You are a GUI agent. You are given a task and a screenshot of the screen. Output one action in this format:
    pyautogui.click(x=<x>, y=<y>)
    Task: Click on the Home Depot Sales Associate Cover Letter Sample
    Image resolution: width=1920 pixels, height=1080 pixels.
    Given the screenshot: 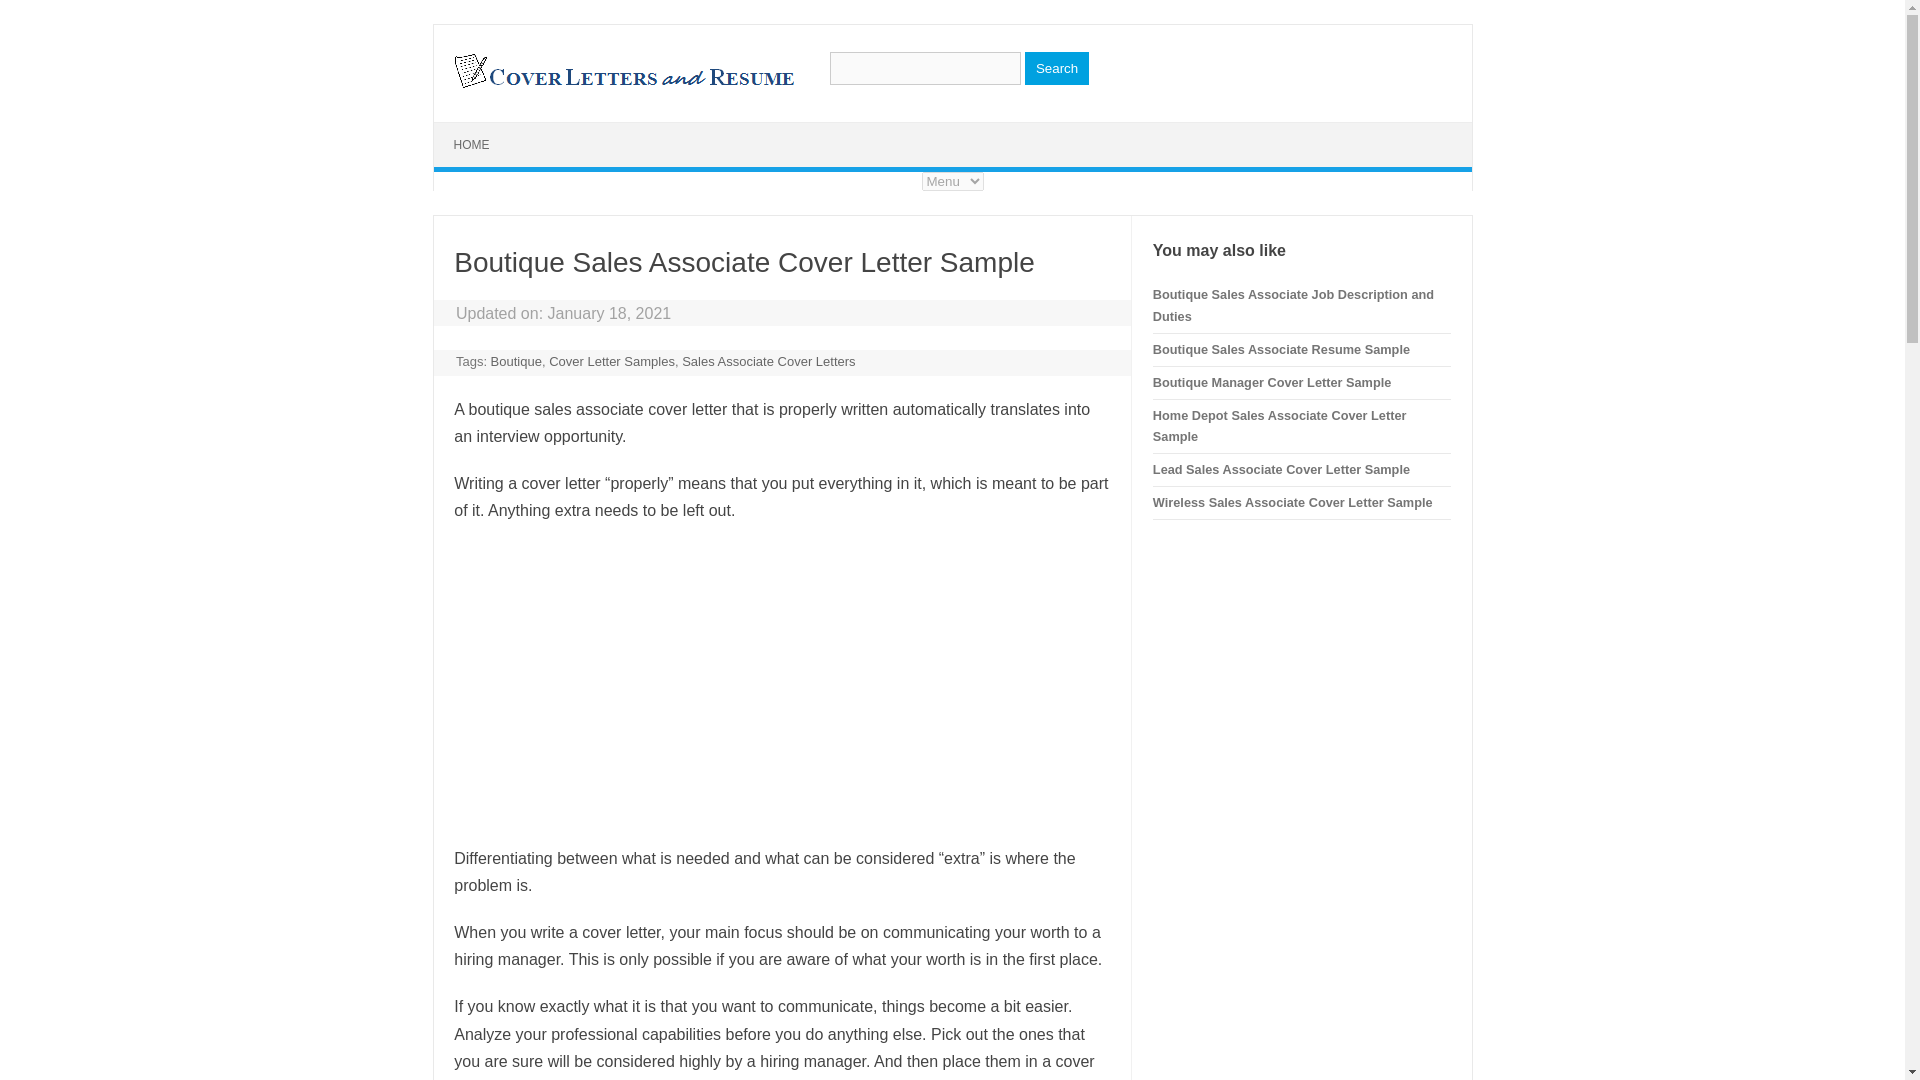 What is the action you would take?
    pyautogui.click(x=1280, y=426)
    